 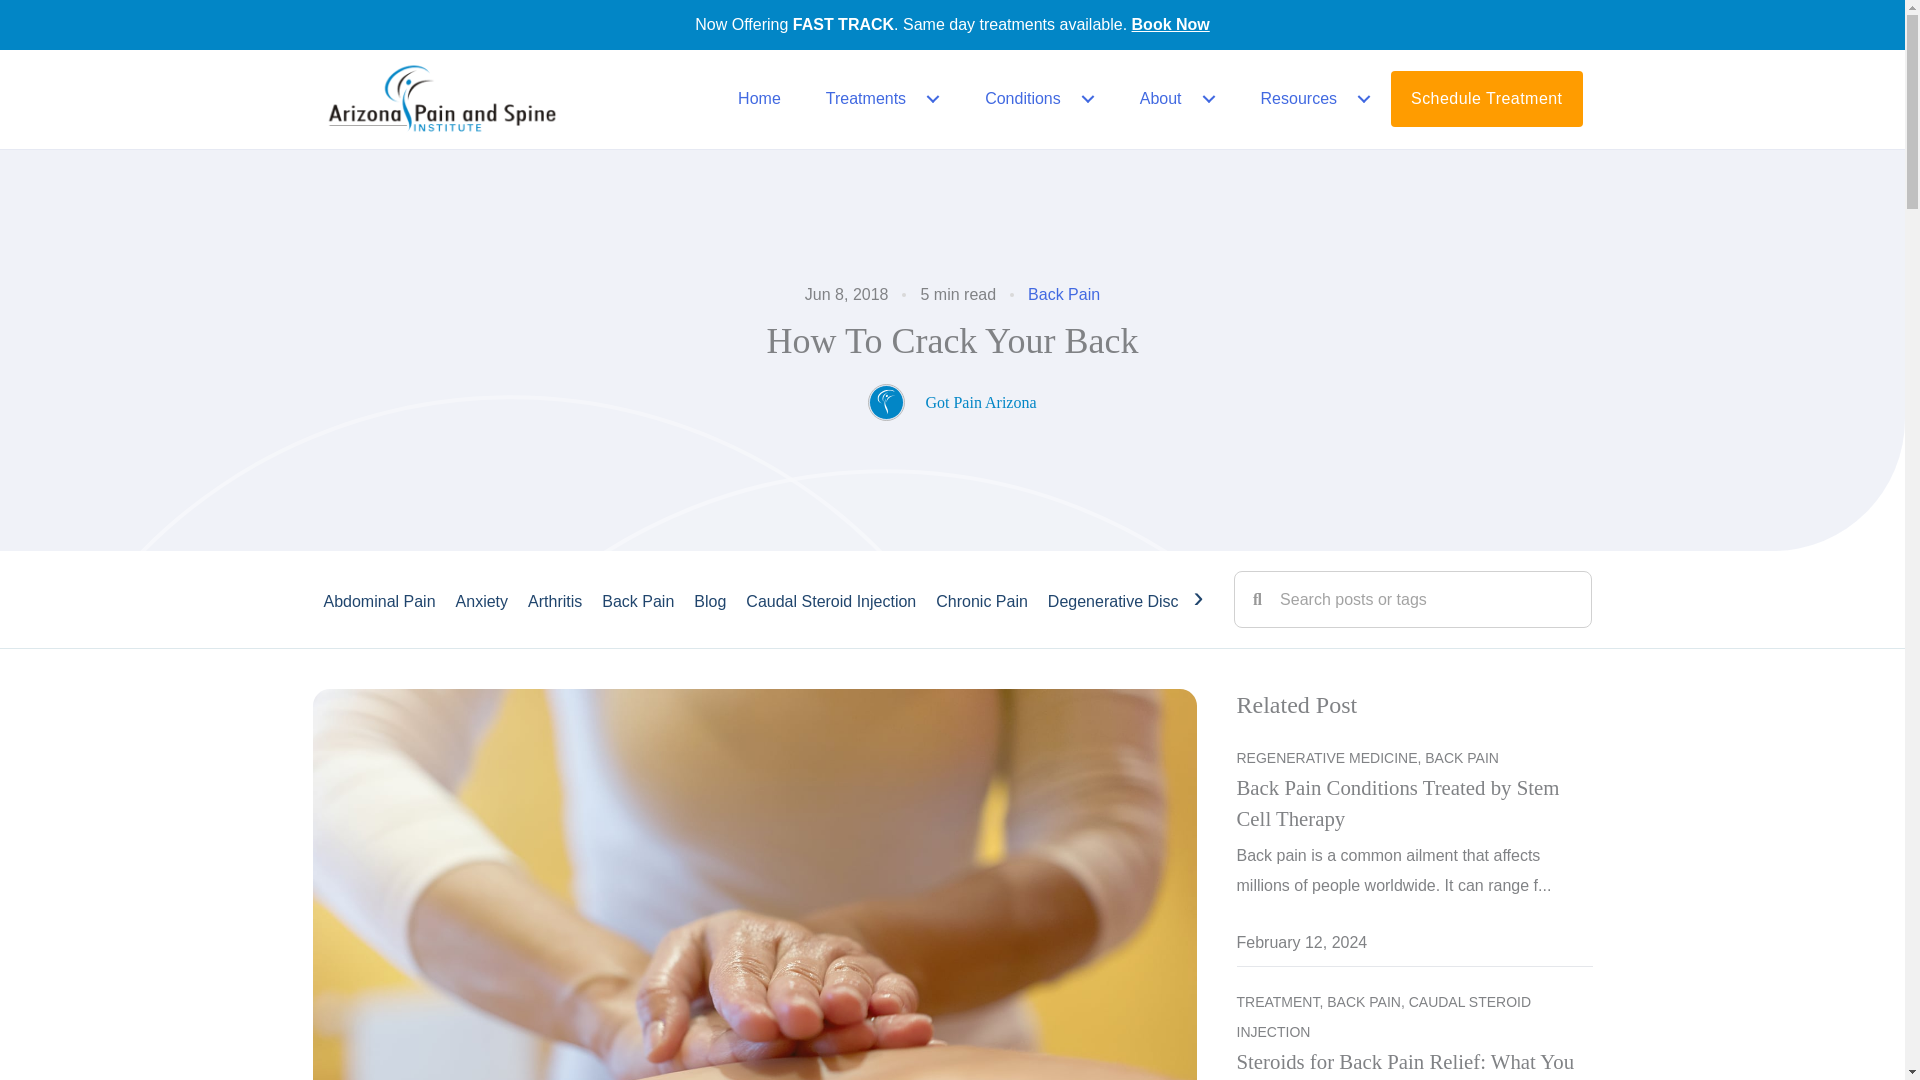 What do you see at coordinates (554, 600) in the screenshot?
I see `Arthritis` at bounding box center [554, 600].